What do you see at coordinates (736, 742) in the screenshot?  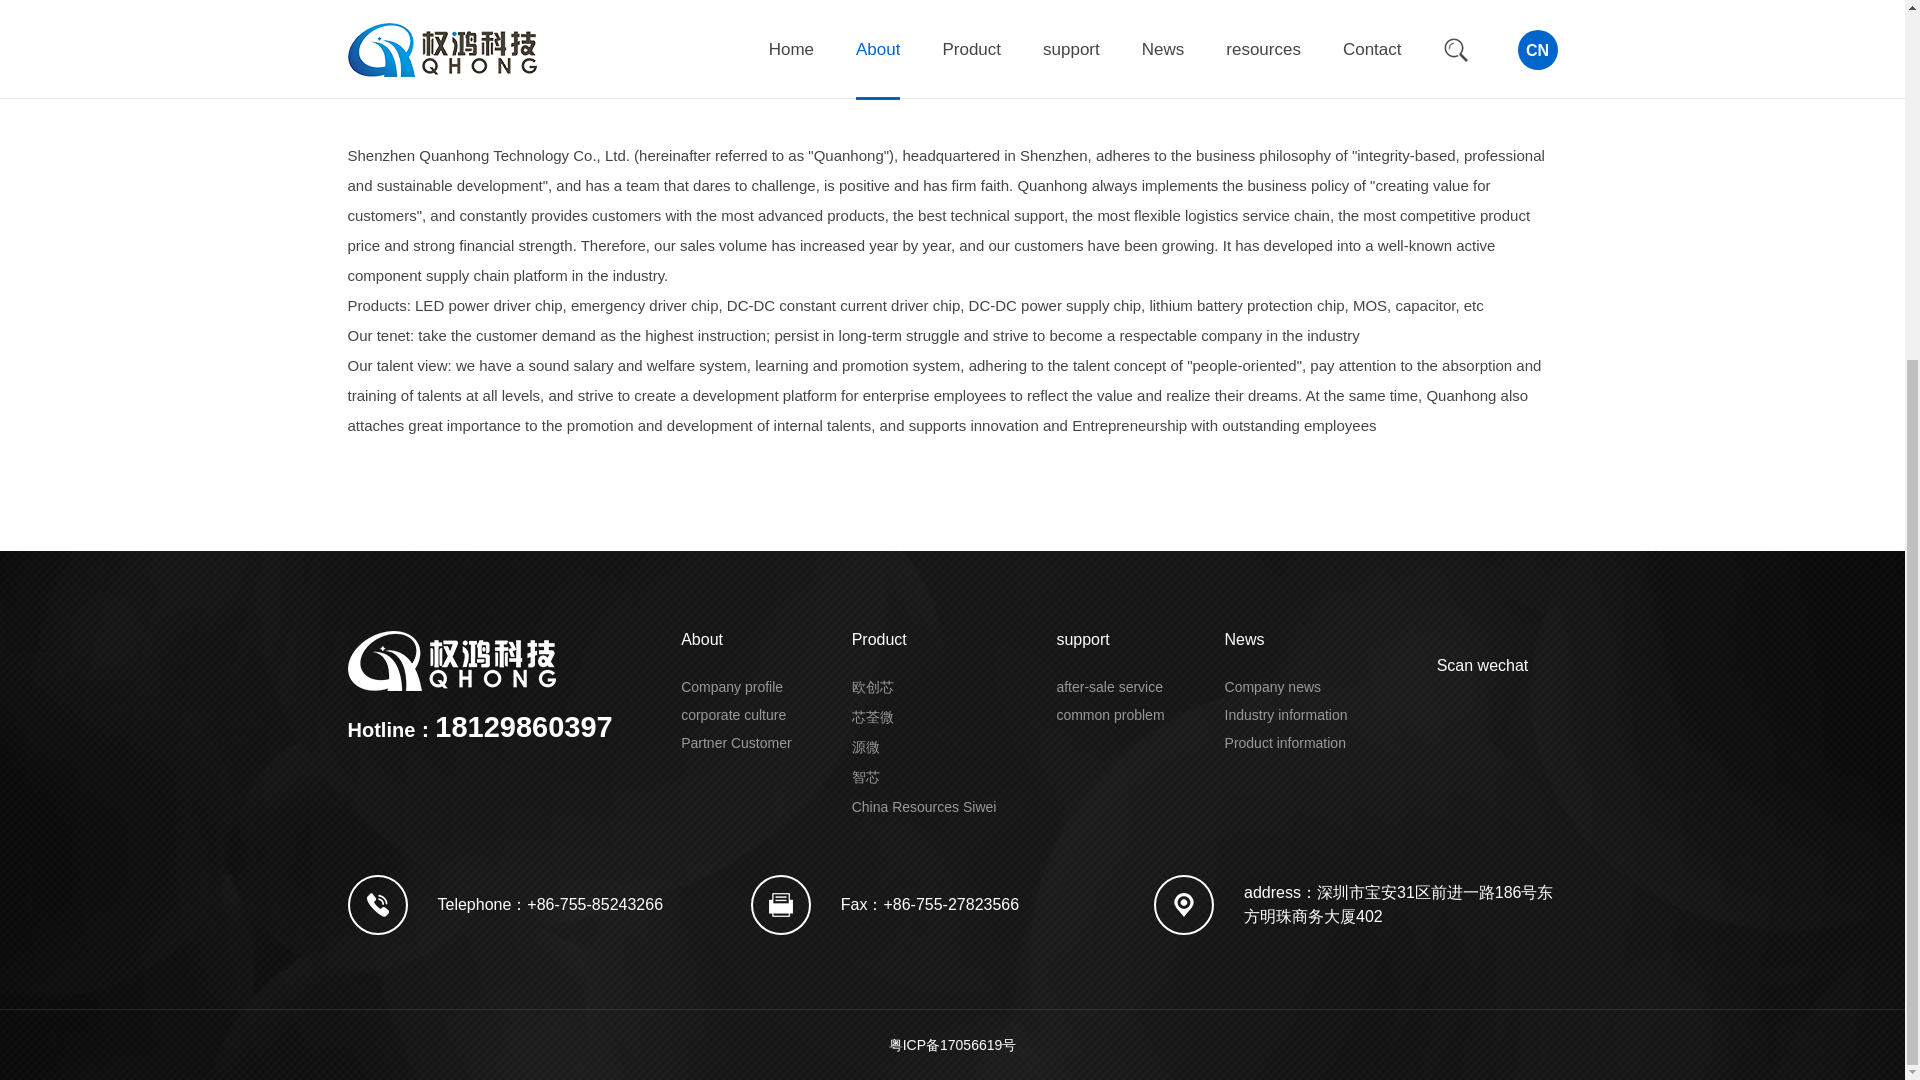 I see `Partner Customer` at bounding box center [736, 742].